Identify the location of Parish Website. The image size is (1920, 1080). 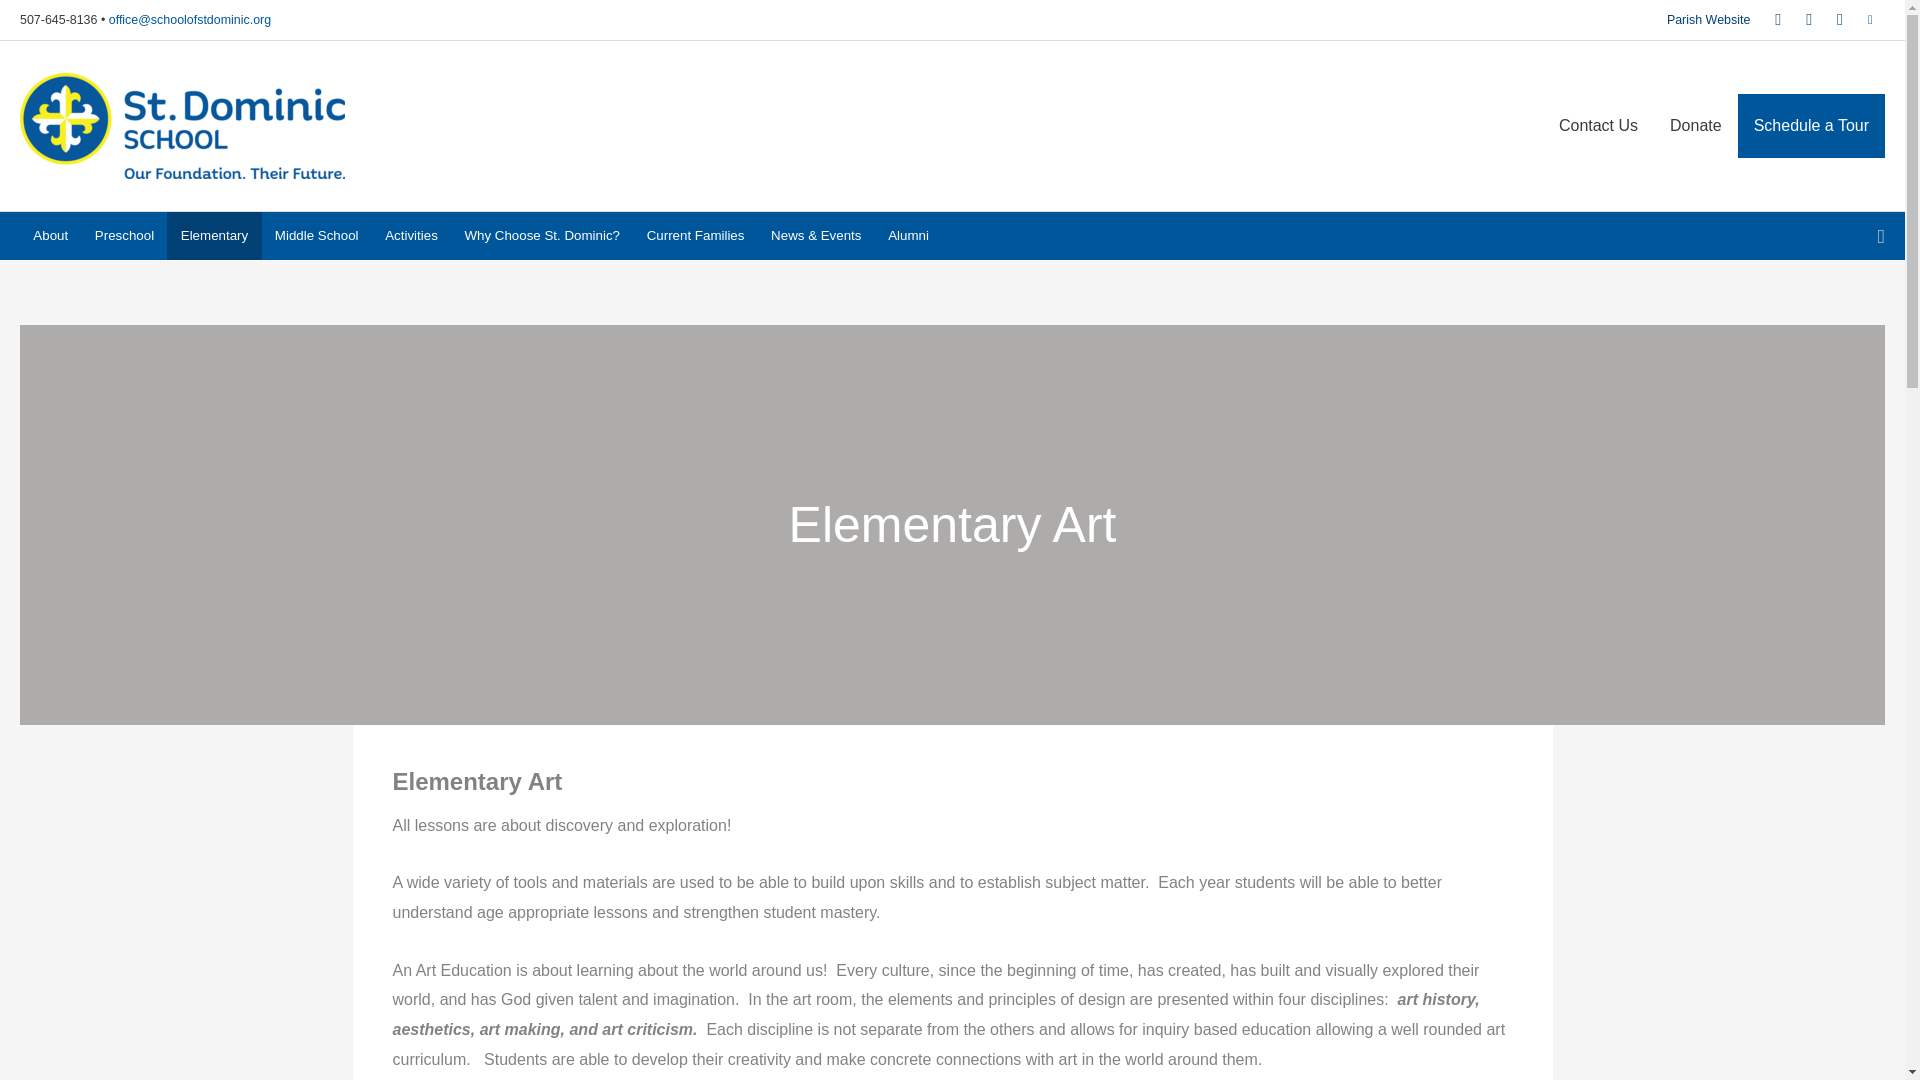
(1708, 20).